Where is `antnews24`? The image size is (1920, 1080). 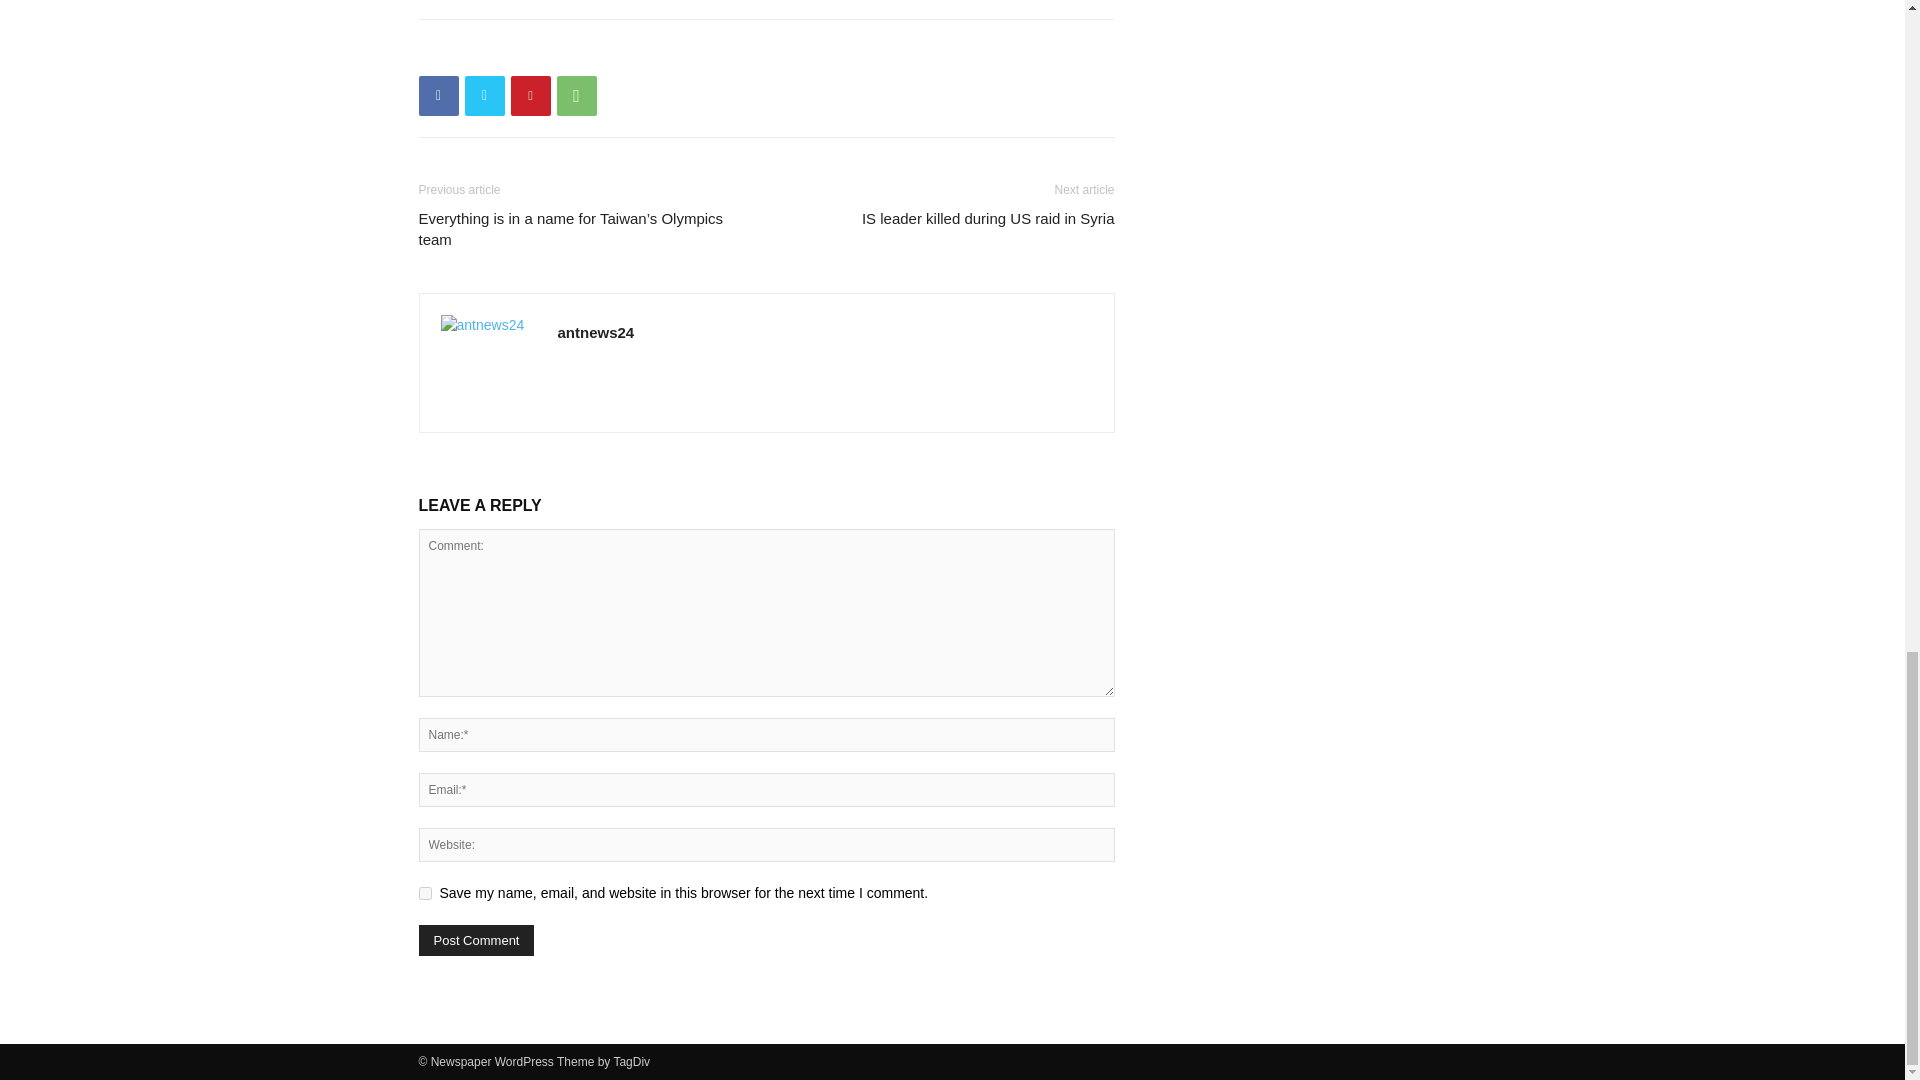 antnews24 is located at coordinates (596, 332).